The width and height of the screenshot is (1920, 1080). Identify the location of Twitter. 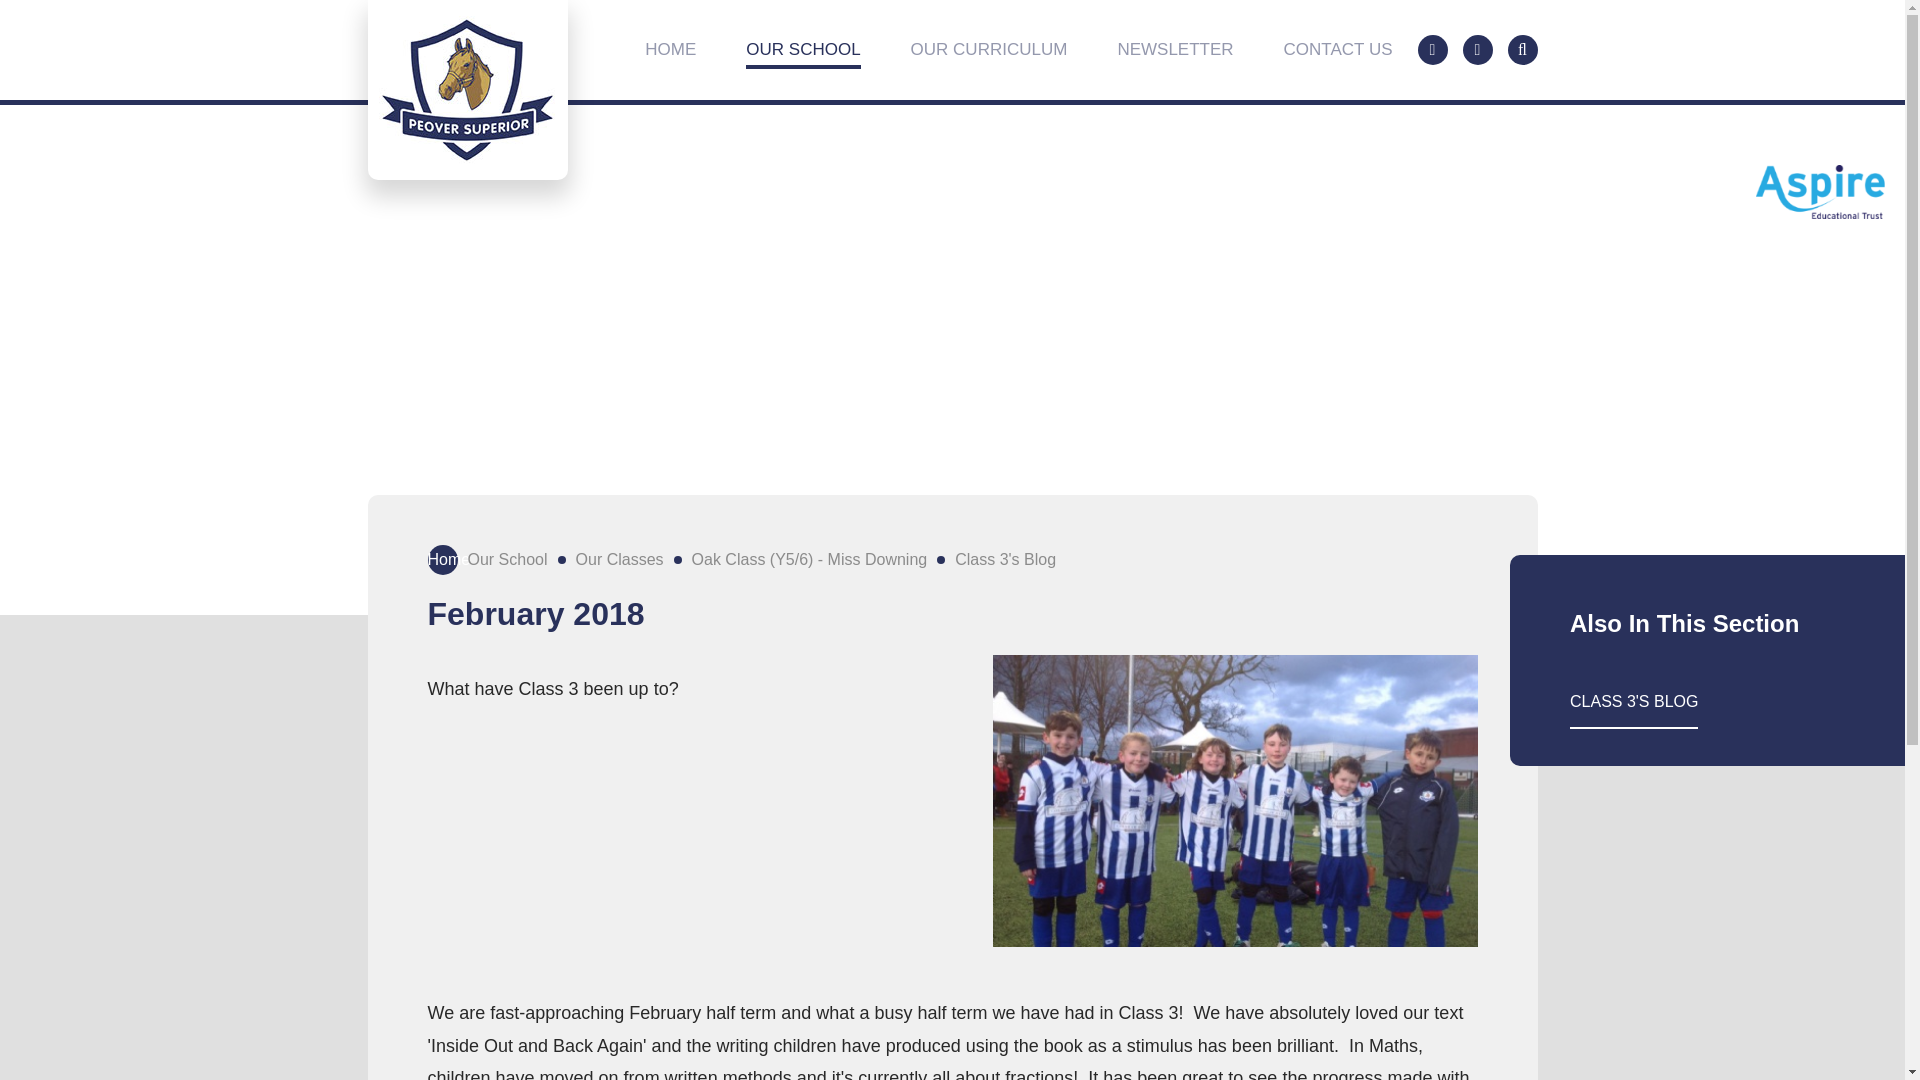
(1432, 49).